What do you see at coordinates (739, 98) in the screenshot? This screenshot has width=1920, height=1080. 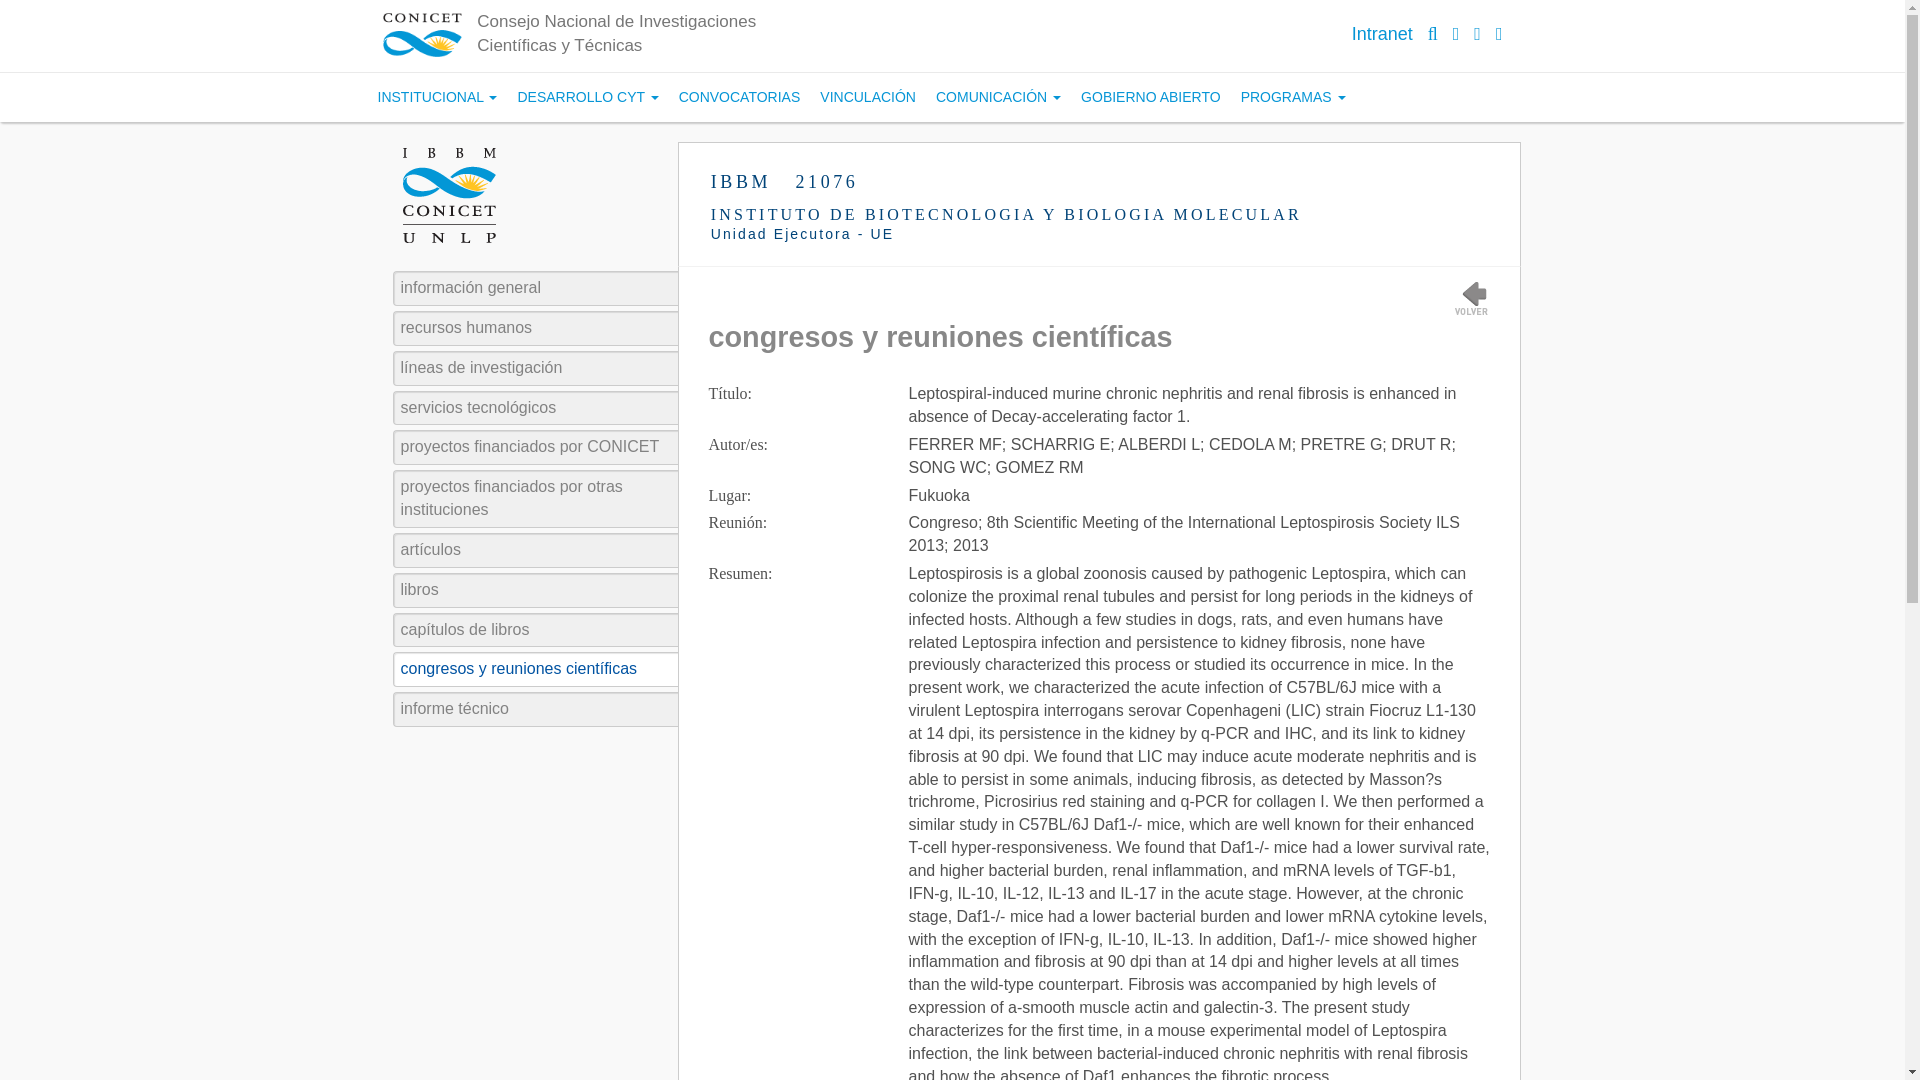 I see `CONVOCATORIAS` at bounding box center [739, 98].